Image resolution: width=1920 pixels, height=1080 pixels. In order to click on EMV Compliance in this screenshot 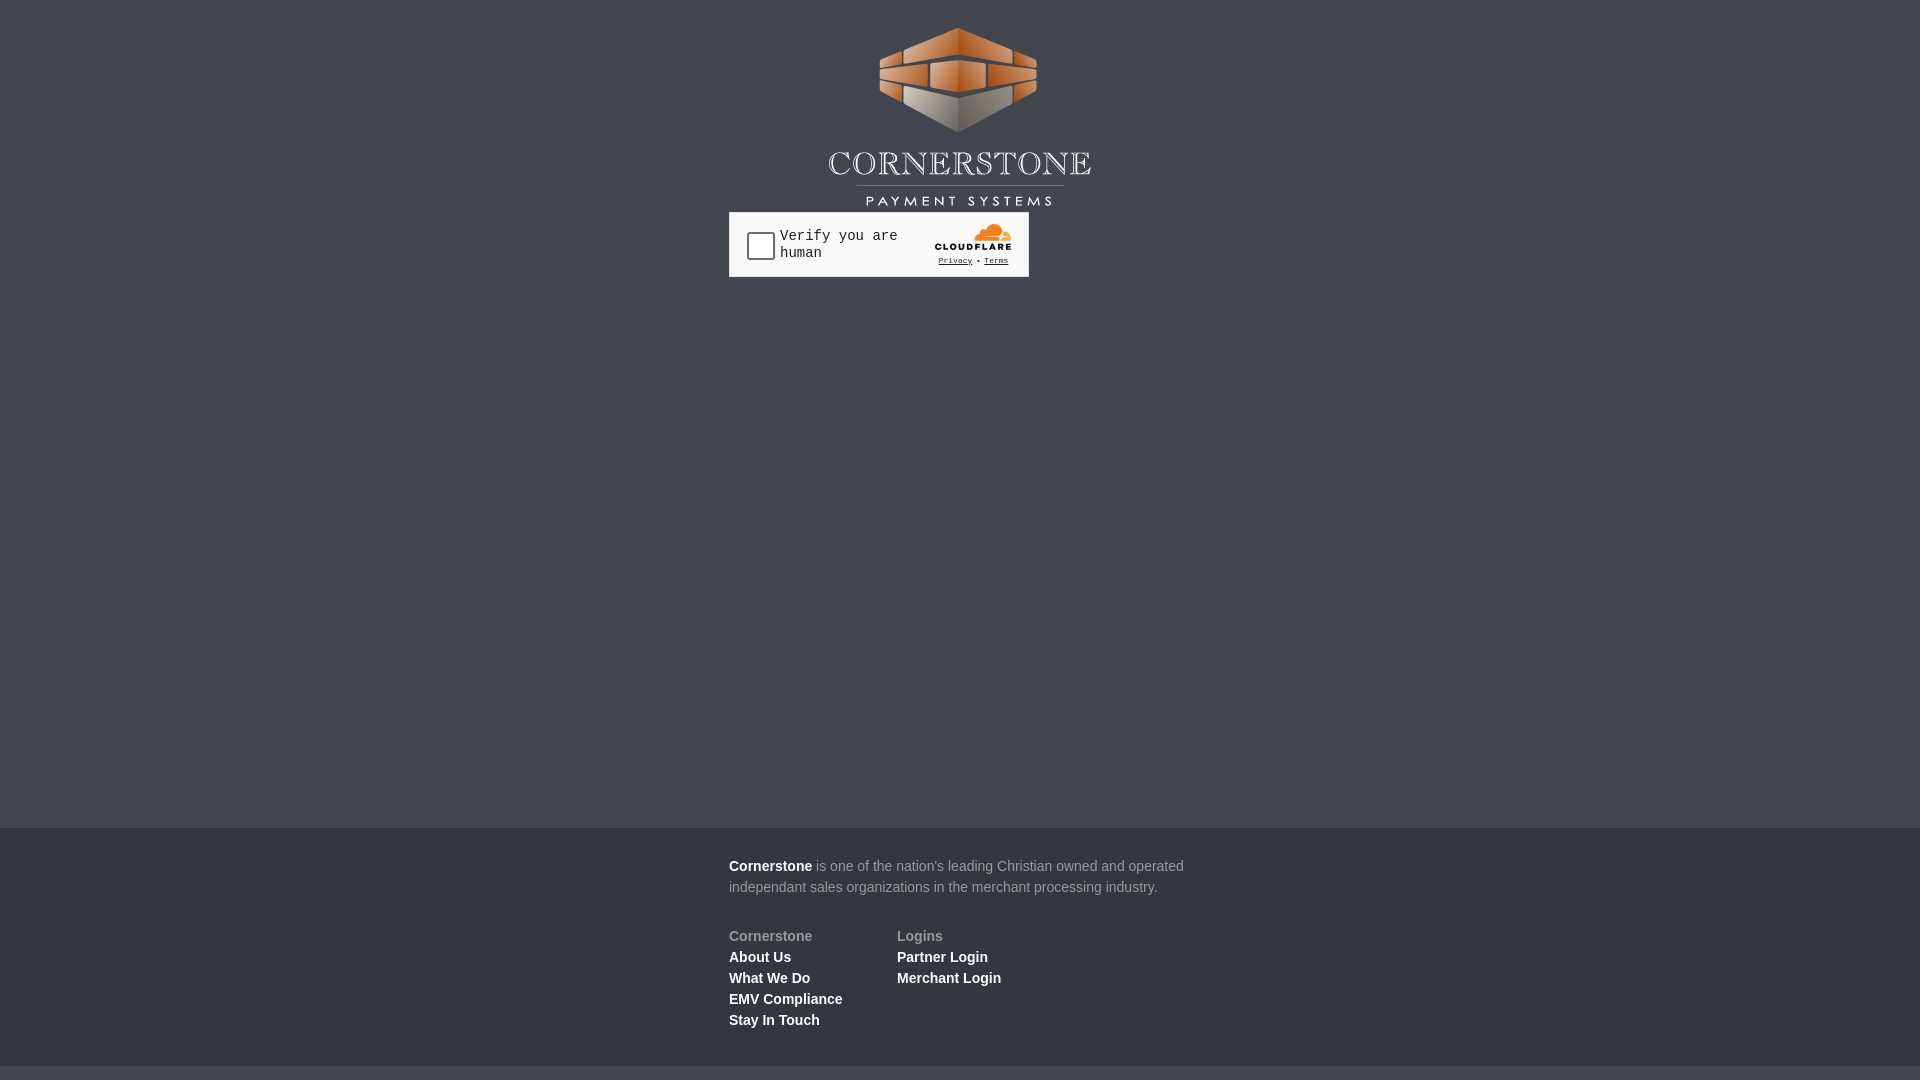, I will do `click(786, 999)`.